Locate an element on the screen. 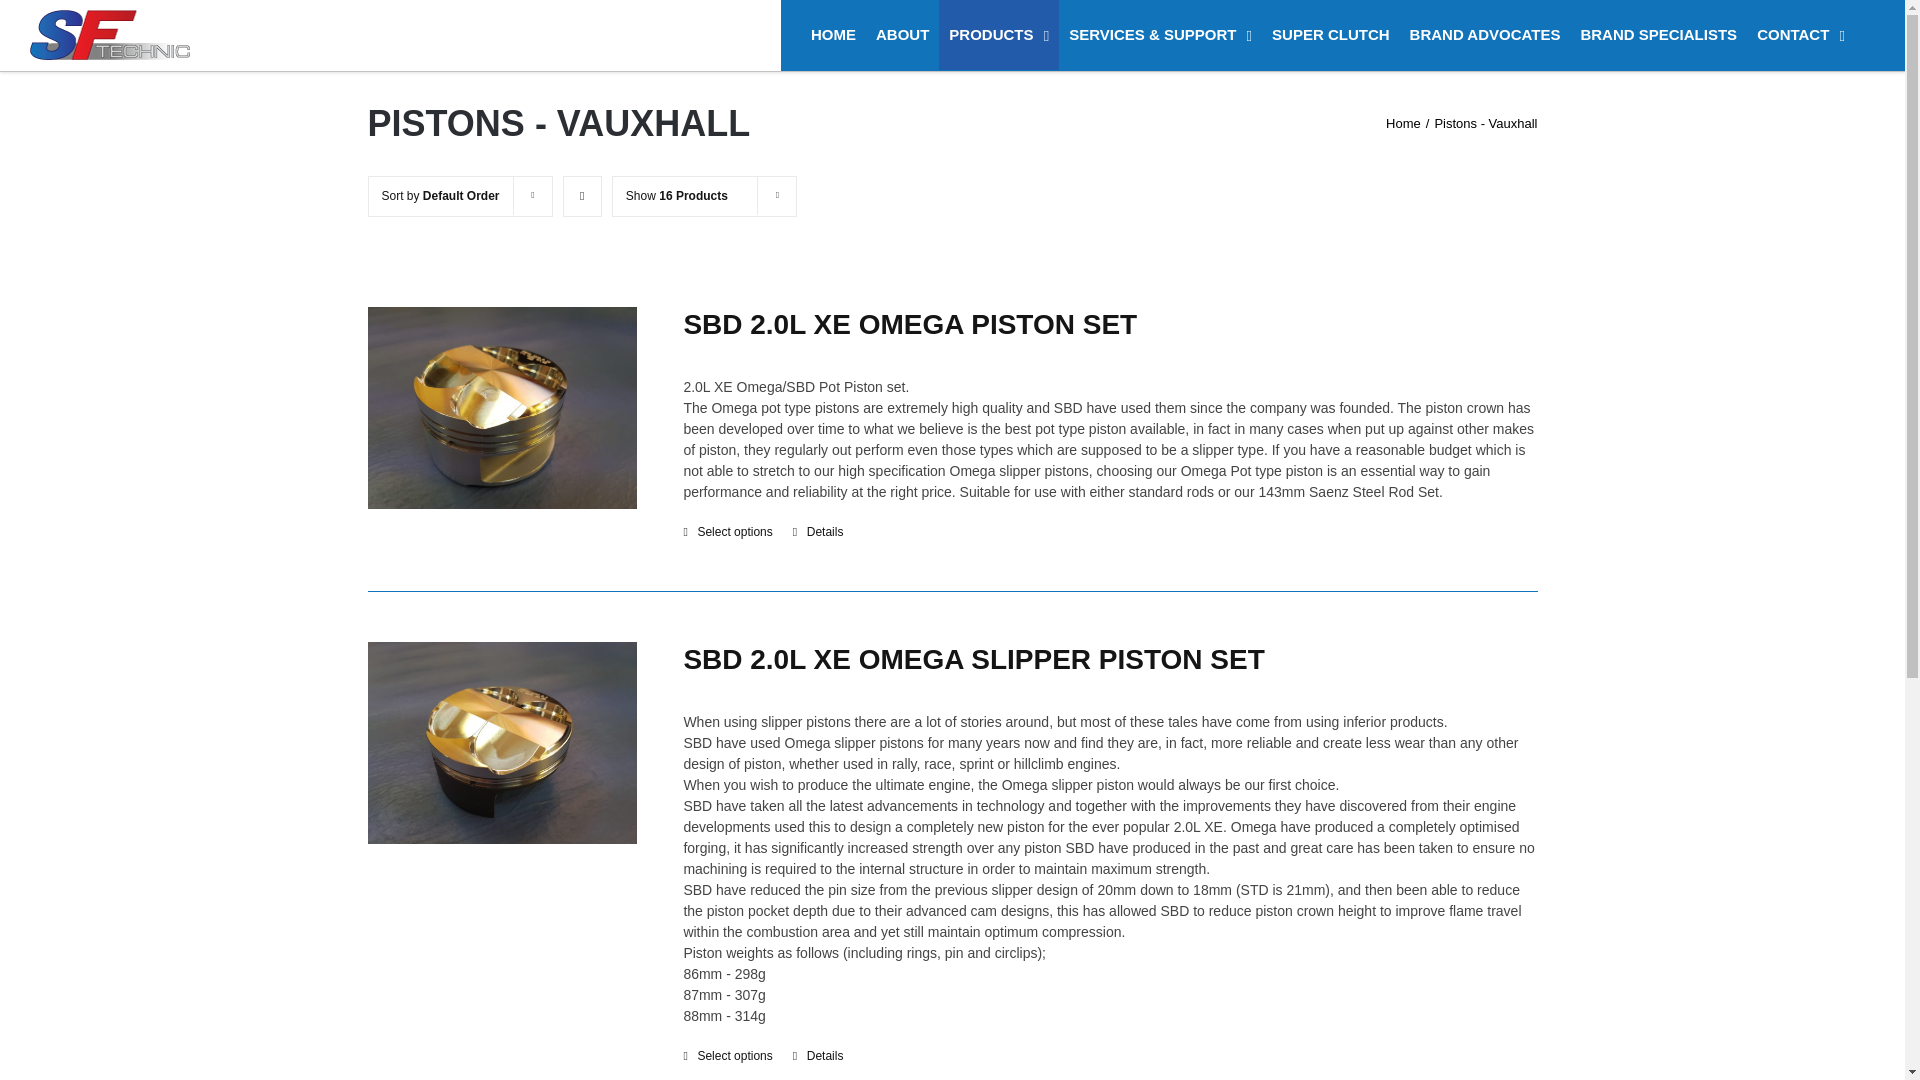 This screenshot has height=1080, width=1920. ABOUT is located at coordinates (902, 35).